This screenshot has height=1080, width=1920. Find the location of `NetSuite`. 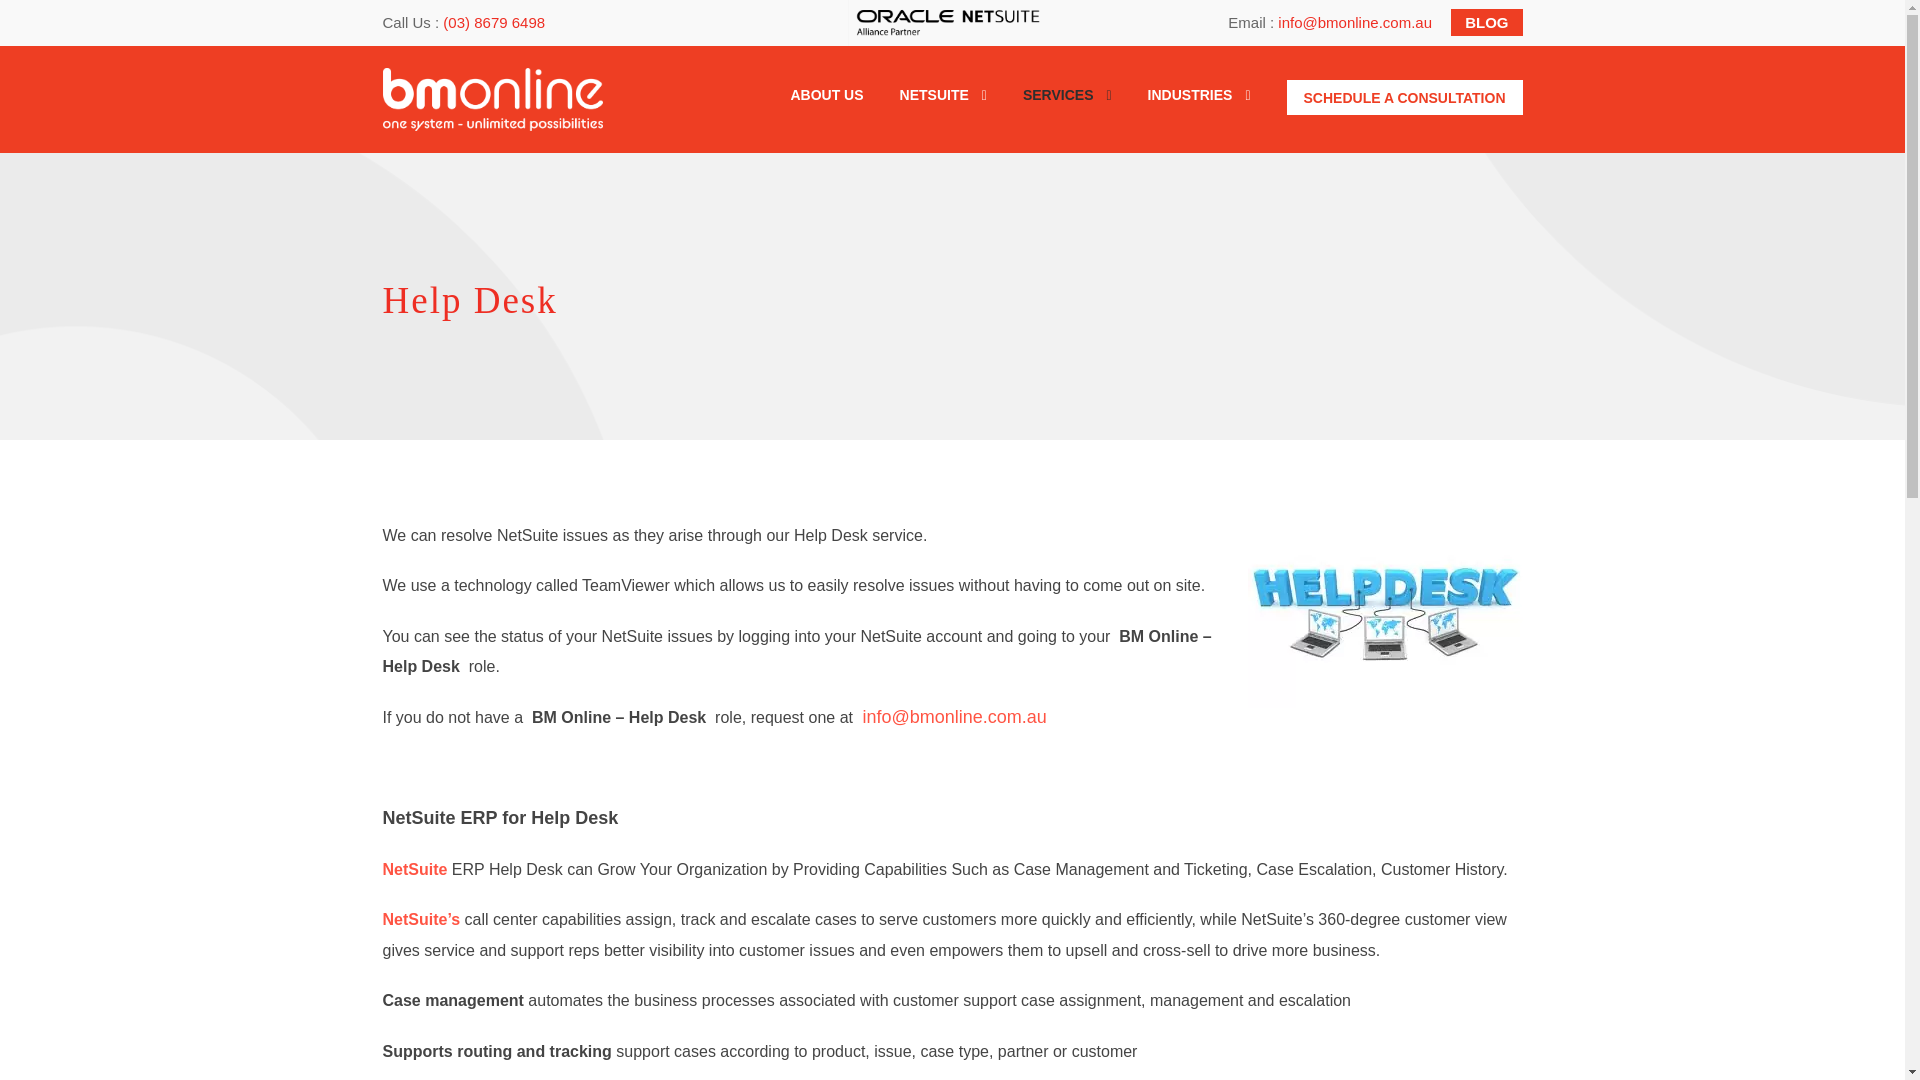

NetSuite is located at coordinates (421, 919).